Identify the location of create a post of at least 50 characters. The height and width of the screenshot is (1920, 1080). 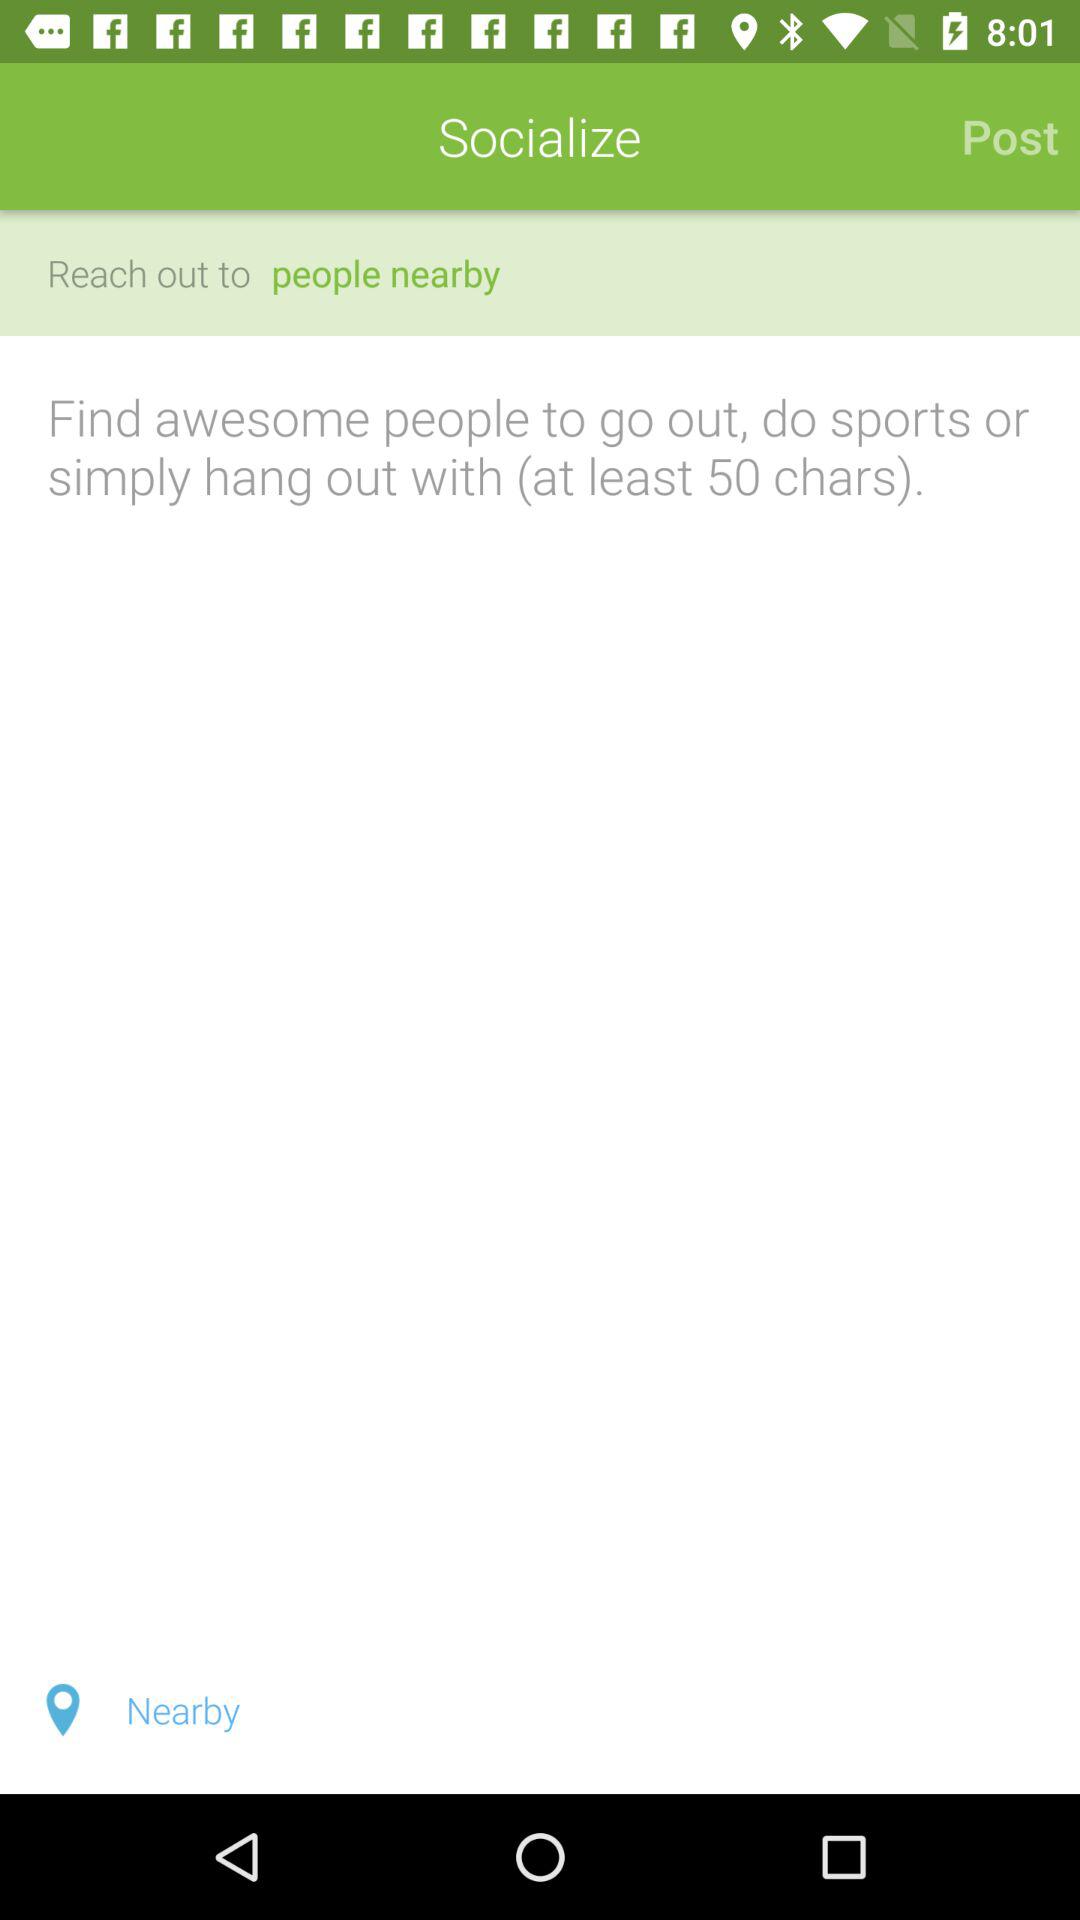
(540, 981).